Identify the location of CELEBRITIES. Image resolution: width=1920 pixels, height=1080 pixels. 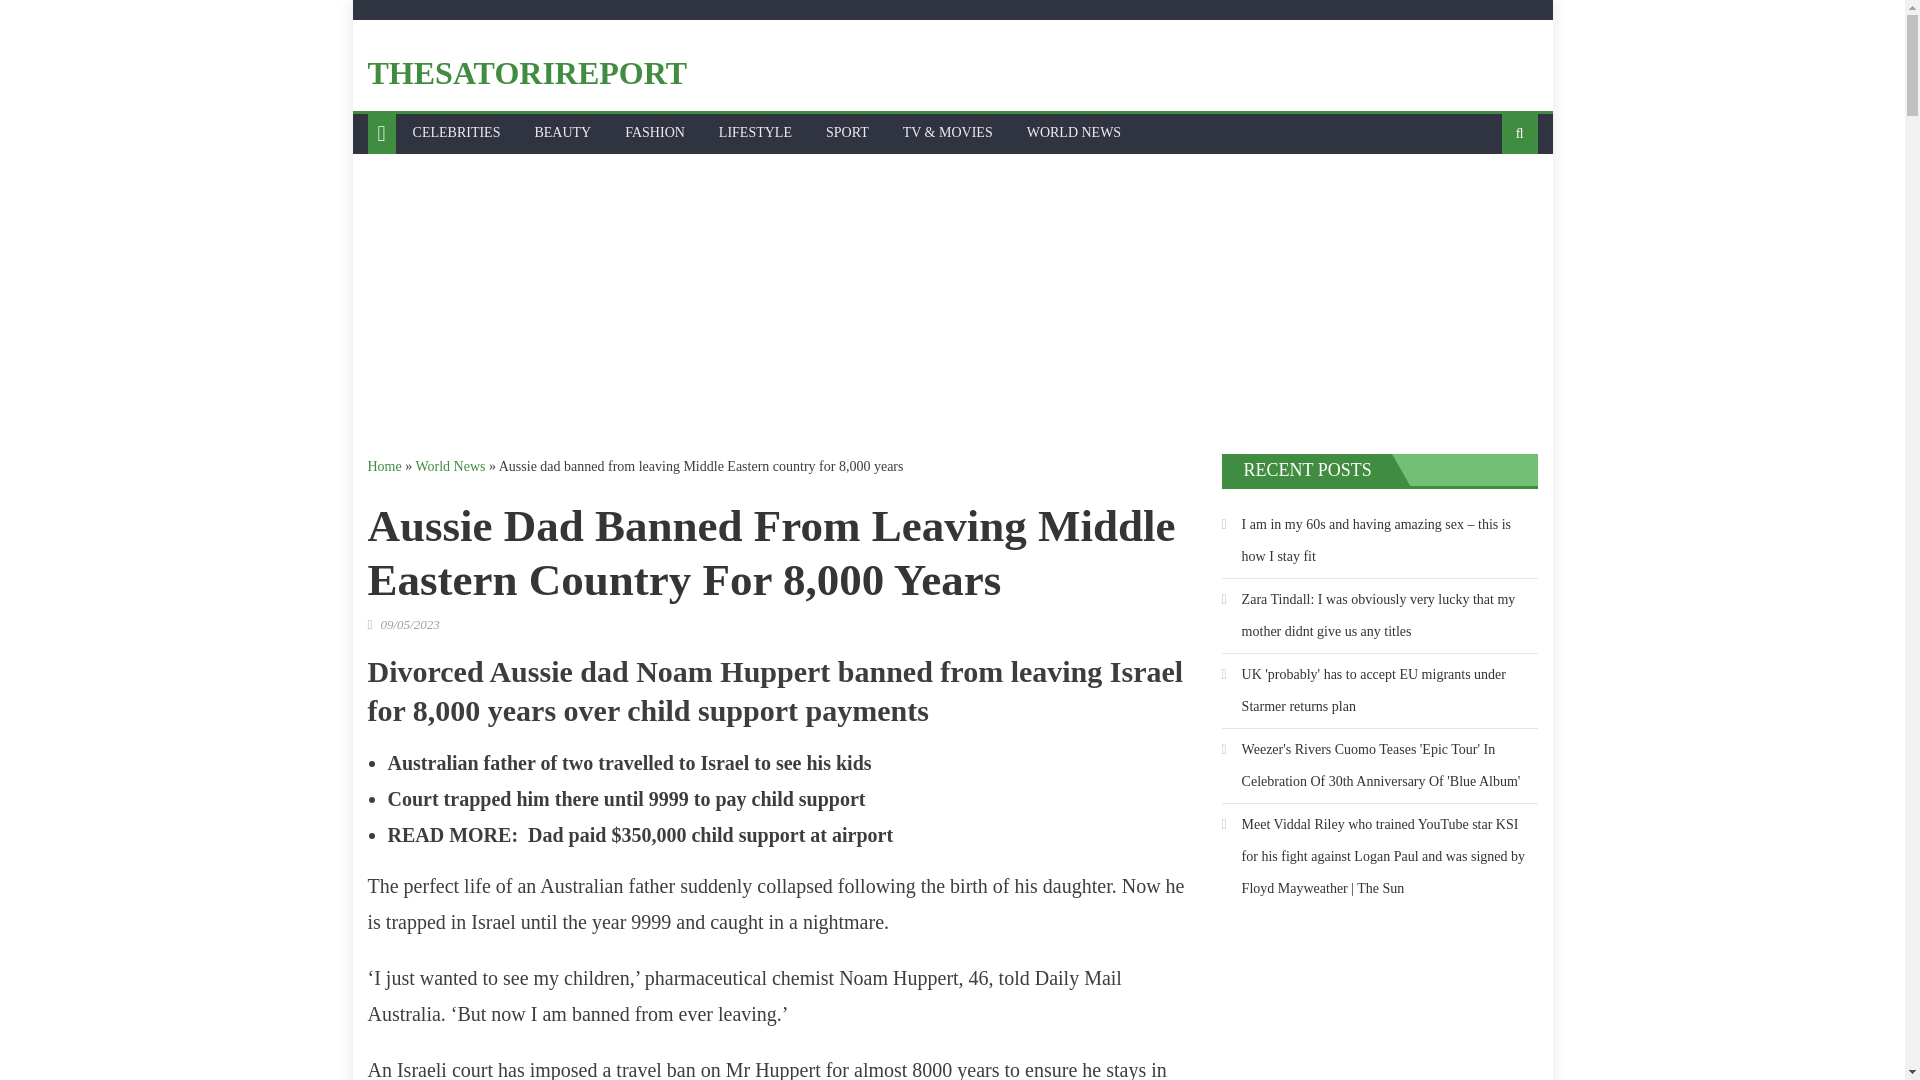
(456, 133).